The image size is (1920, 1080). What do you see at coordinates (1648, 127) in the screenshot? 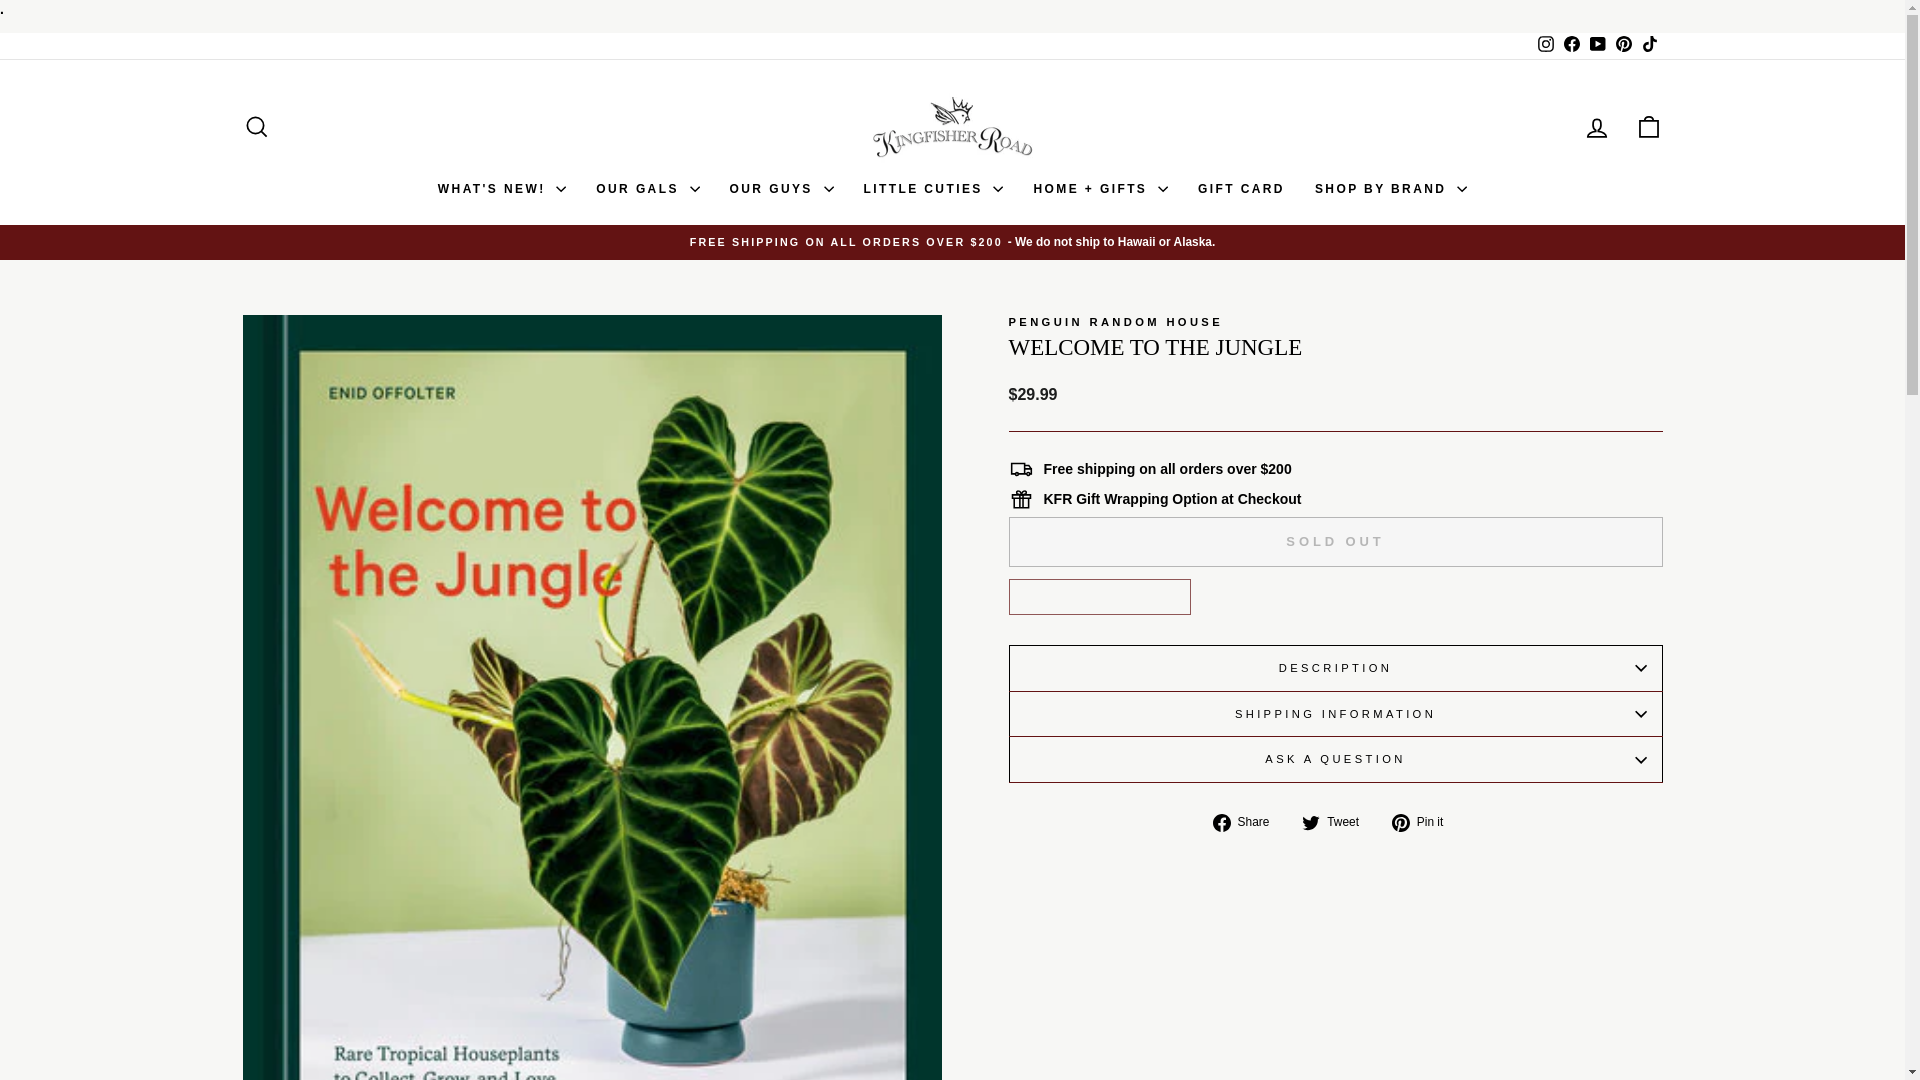
I see `ICON-BAG-MINIMAL` at bounding box center [1648, 127].